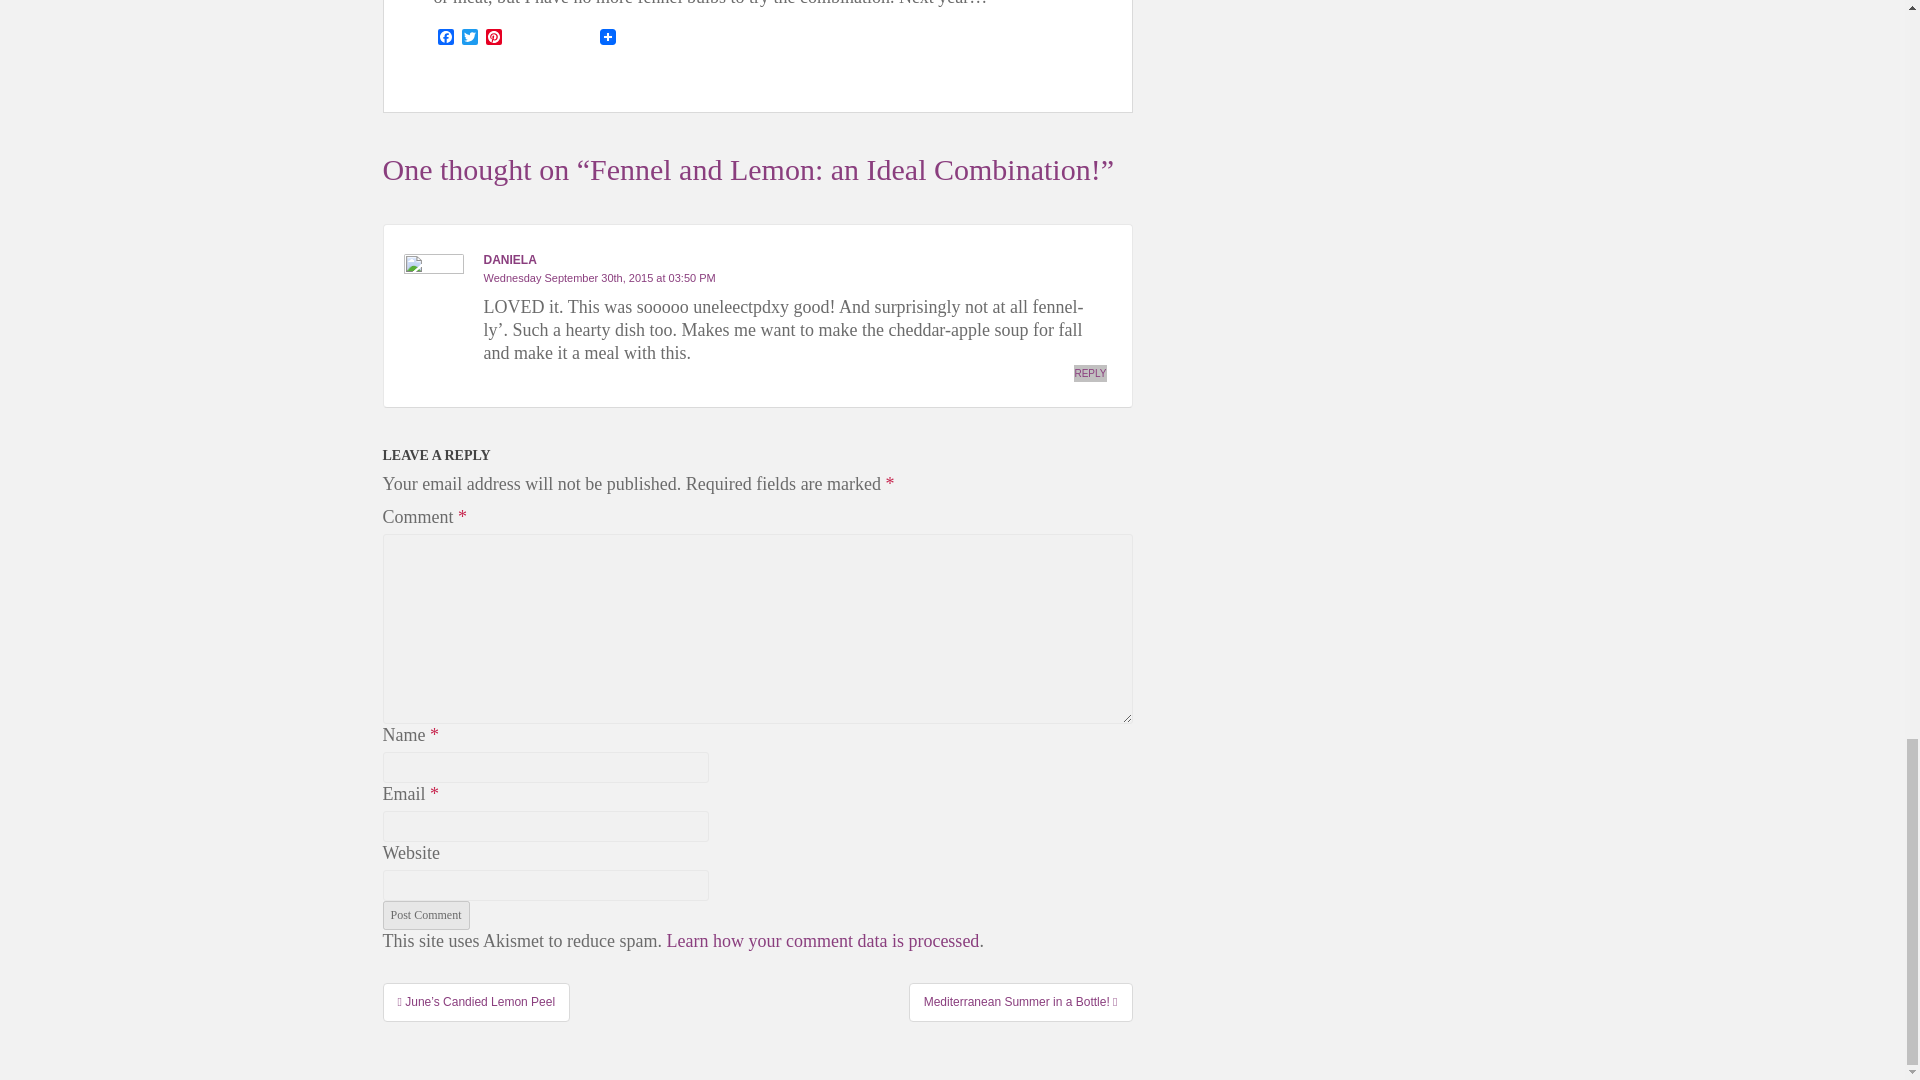 This screenshot has height=1080, width=1920. Describe the element at coordinates (600, 278) in the screenshot. I see `Wednesday September 30th, 2015 at 03:50 PM` at that location.